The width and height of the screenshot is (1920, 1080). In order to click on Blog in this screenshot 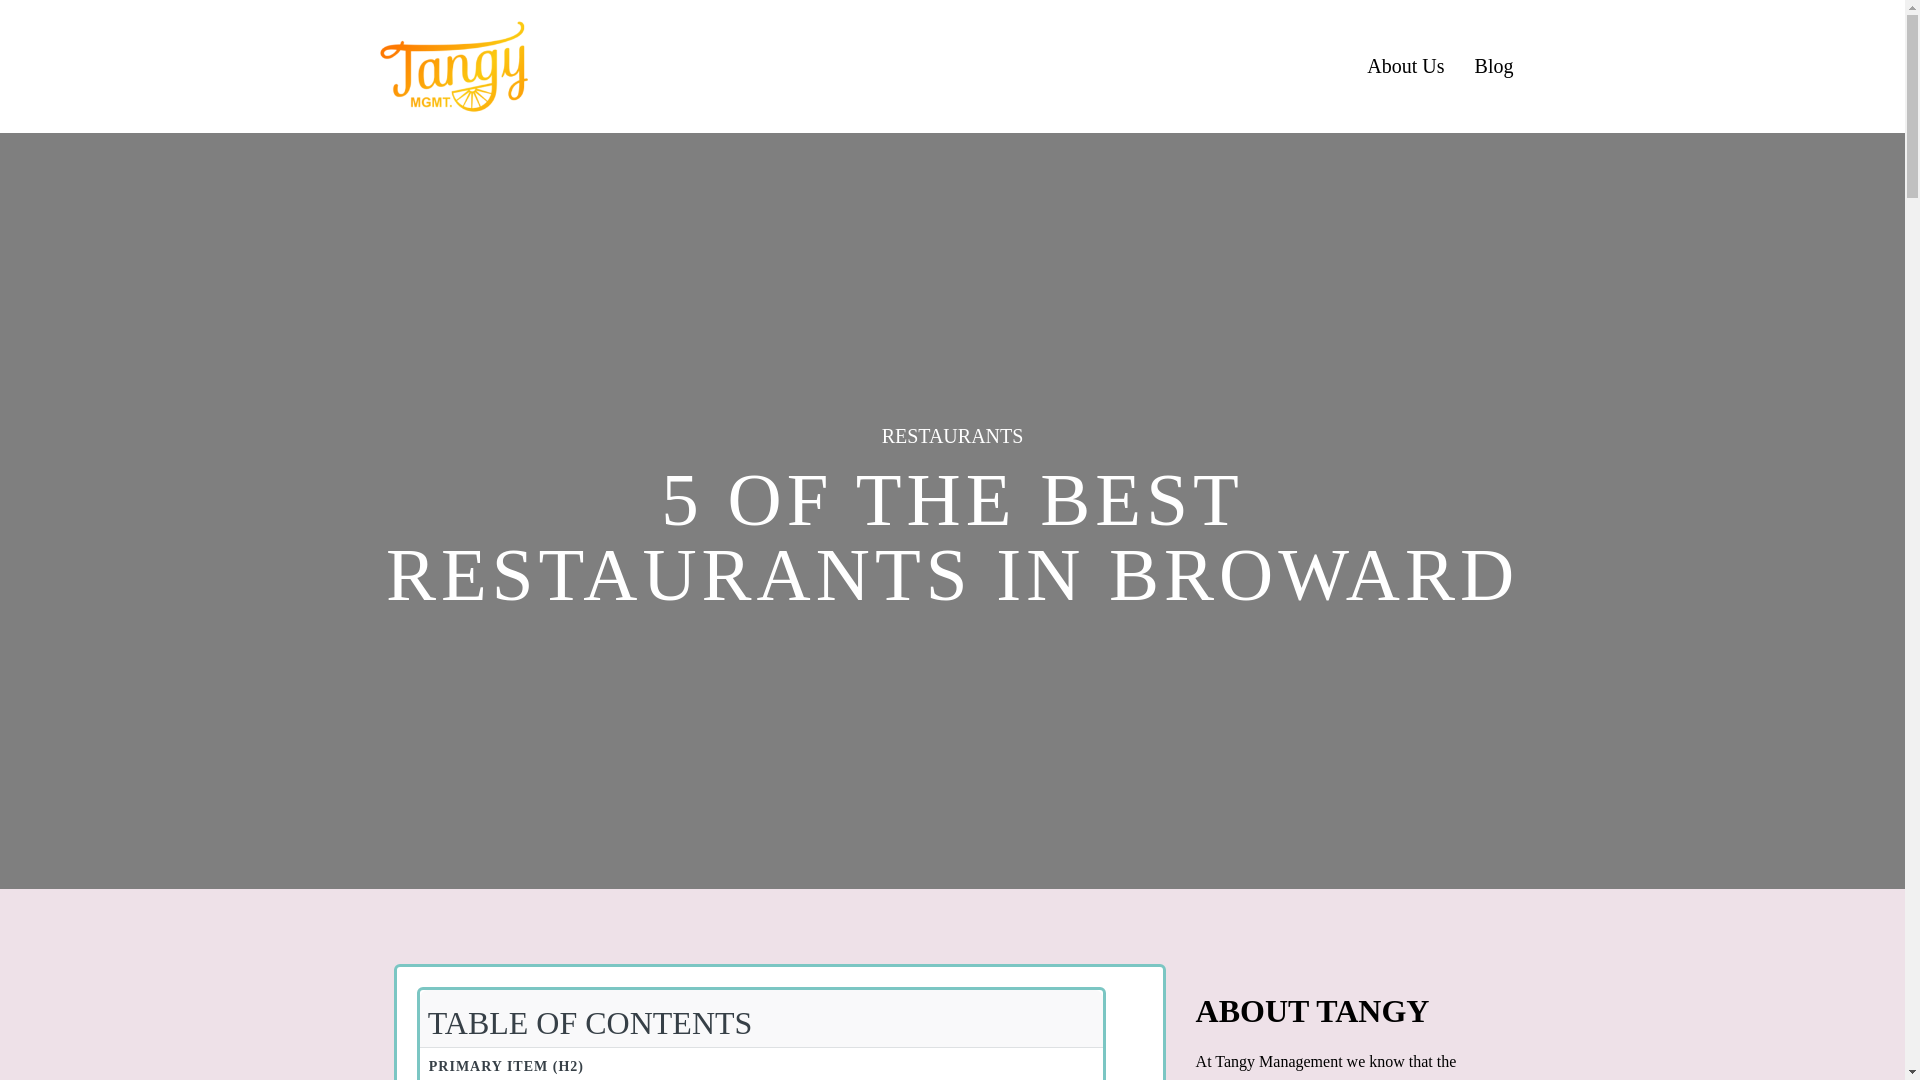, I will do `click(1494, 66)`.